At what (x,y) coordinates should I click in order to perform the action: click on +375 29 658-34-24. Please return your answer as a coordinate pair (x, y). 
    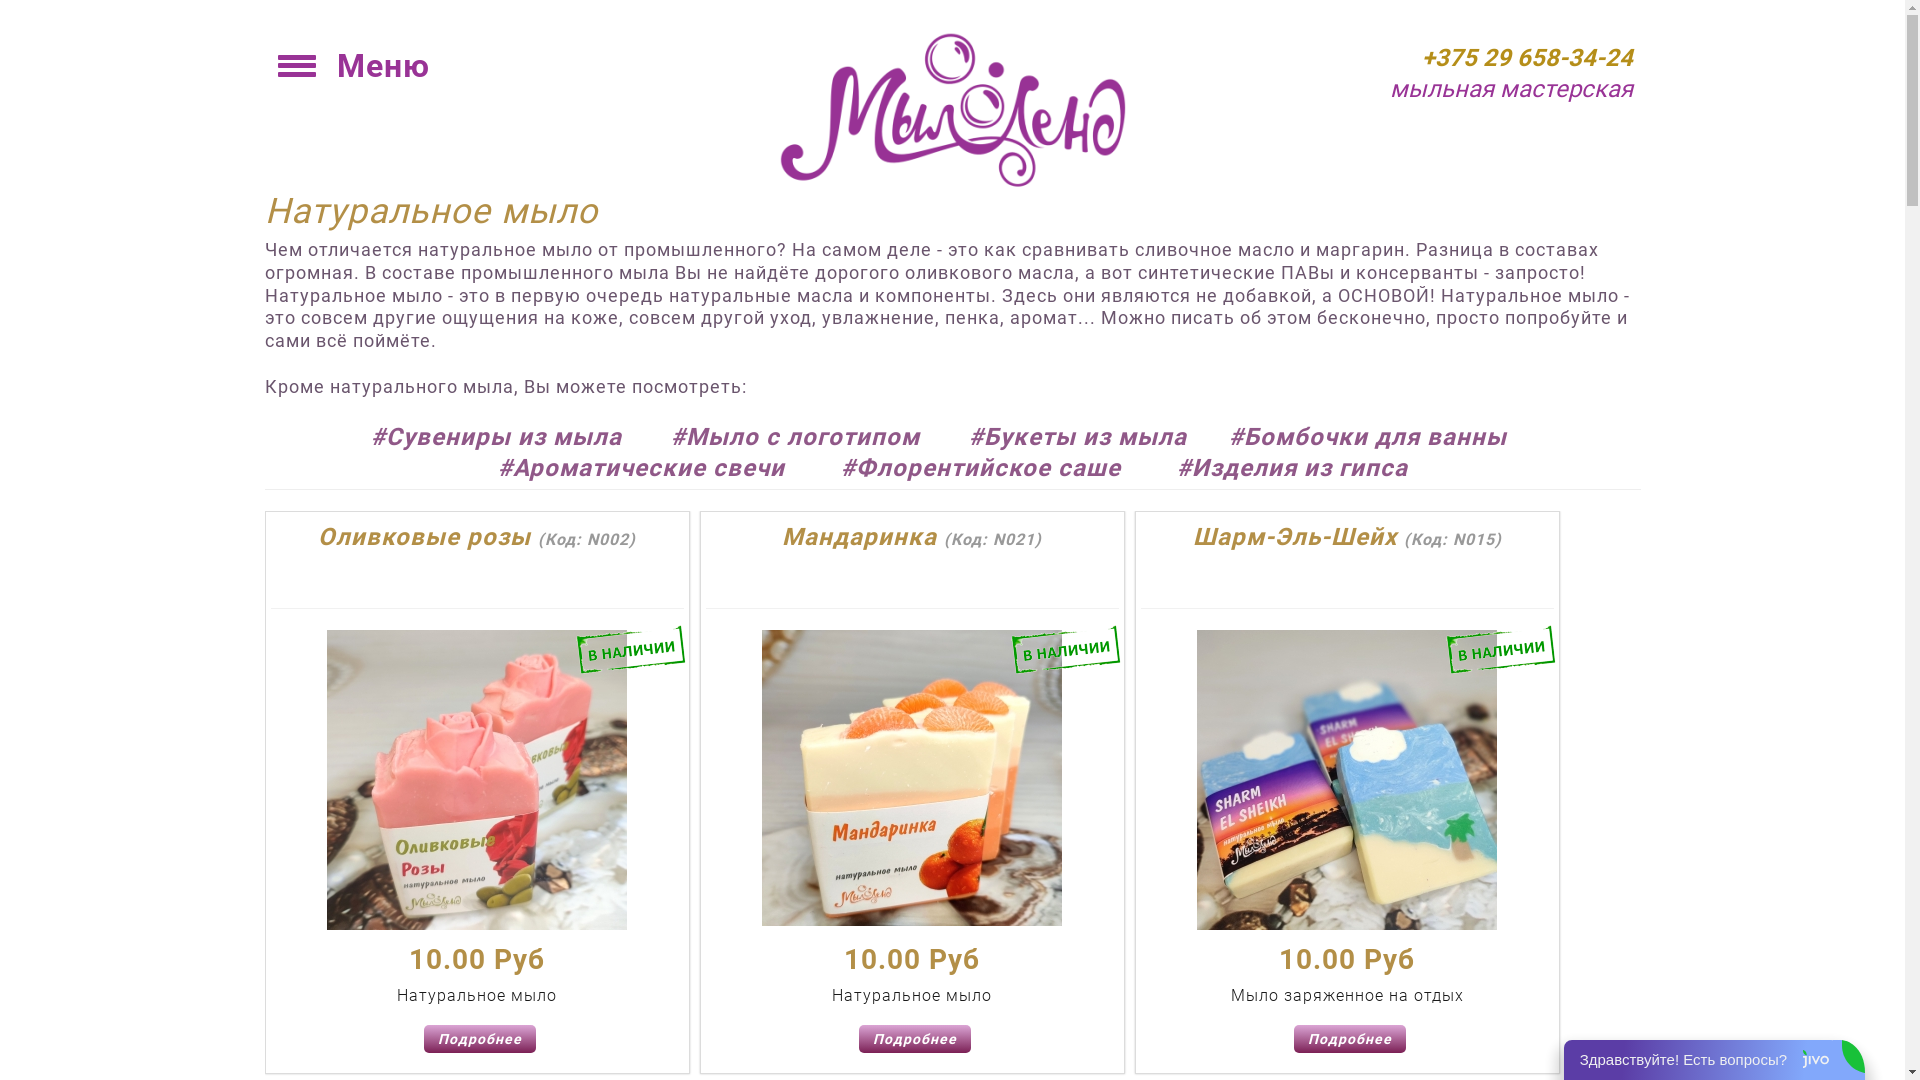
    Looking at the image, I should click on (1528, 58).